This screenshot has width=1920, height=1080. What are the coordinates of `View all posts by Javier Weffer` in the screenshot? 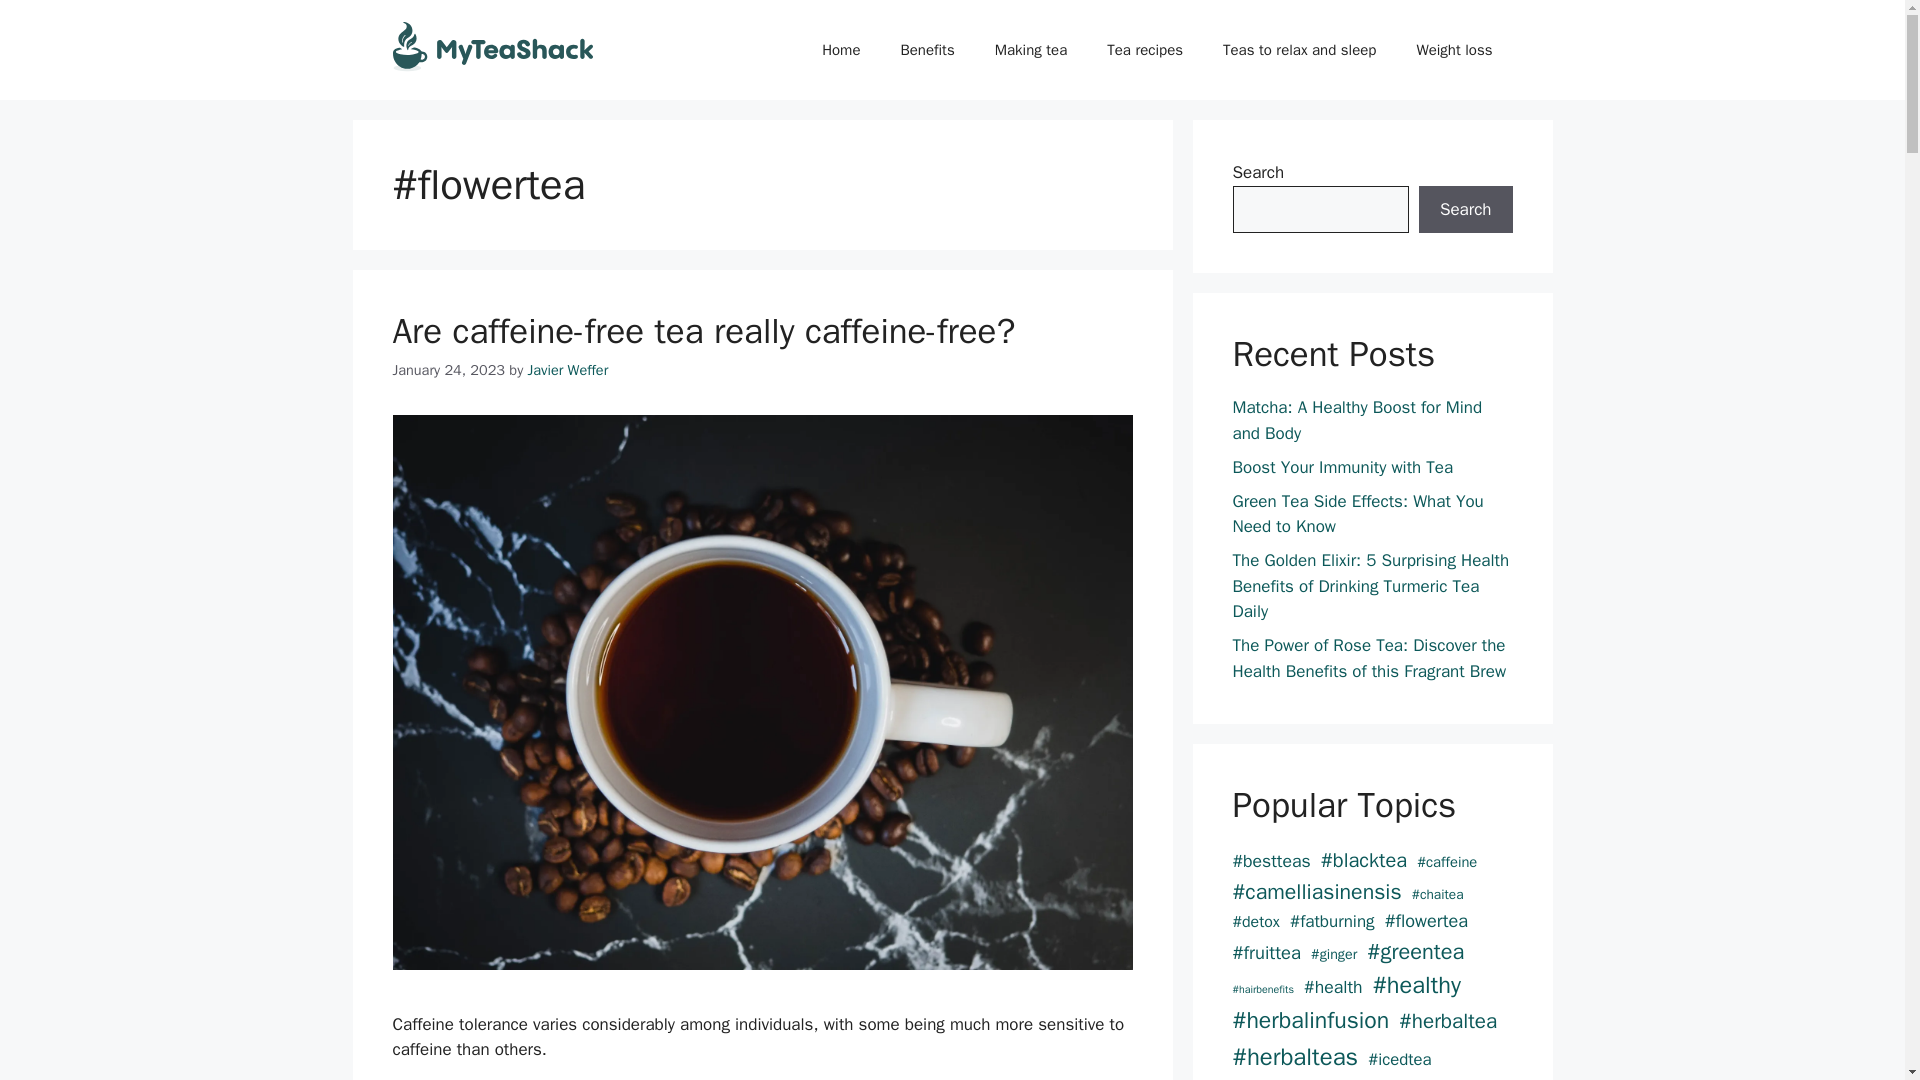 It's located at (568, 370).